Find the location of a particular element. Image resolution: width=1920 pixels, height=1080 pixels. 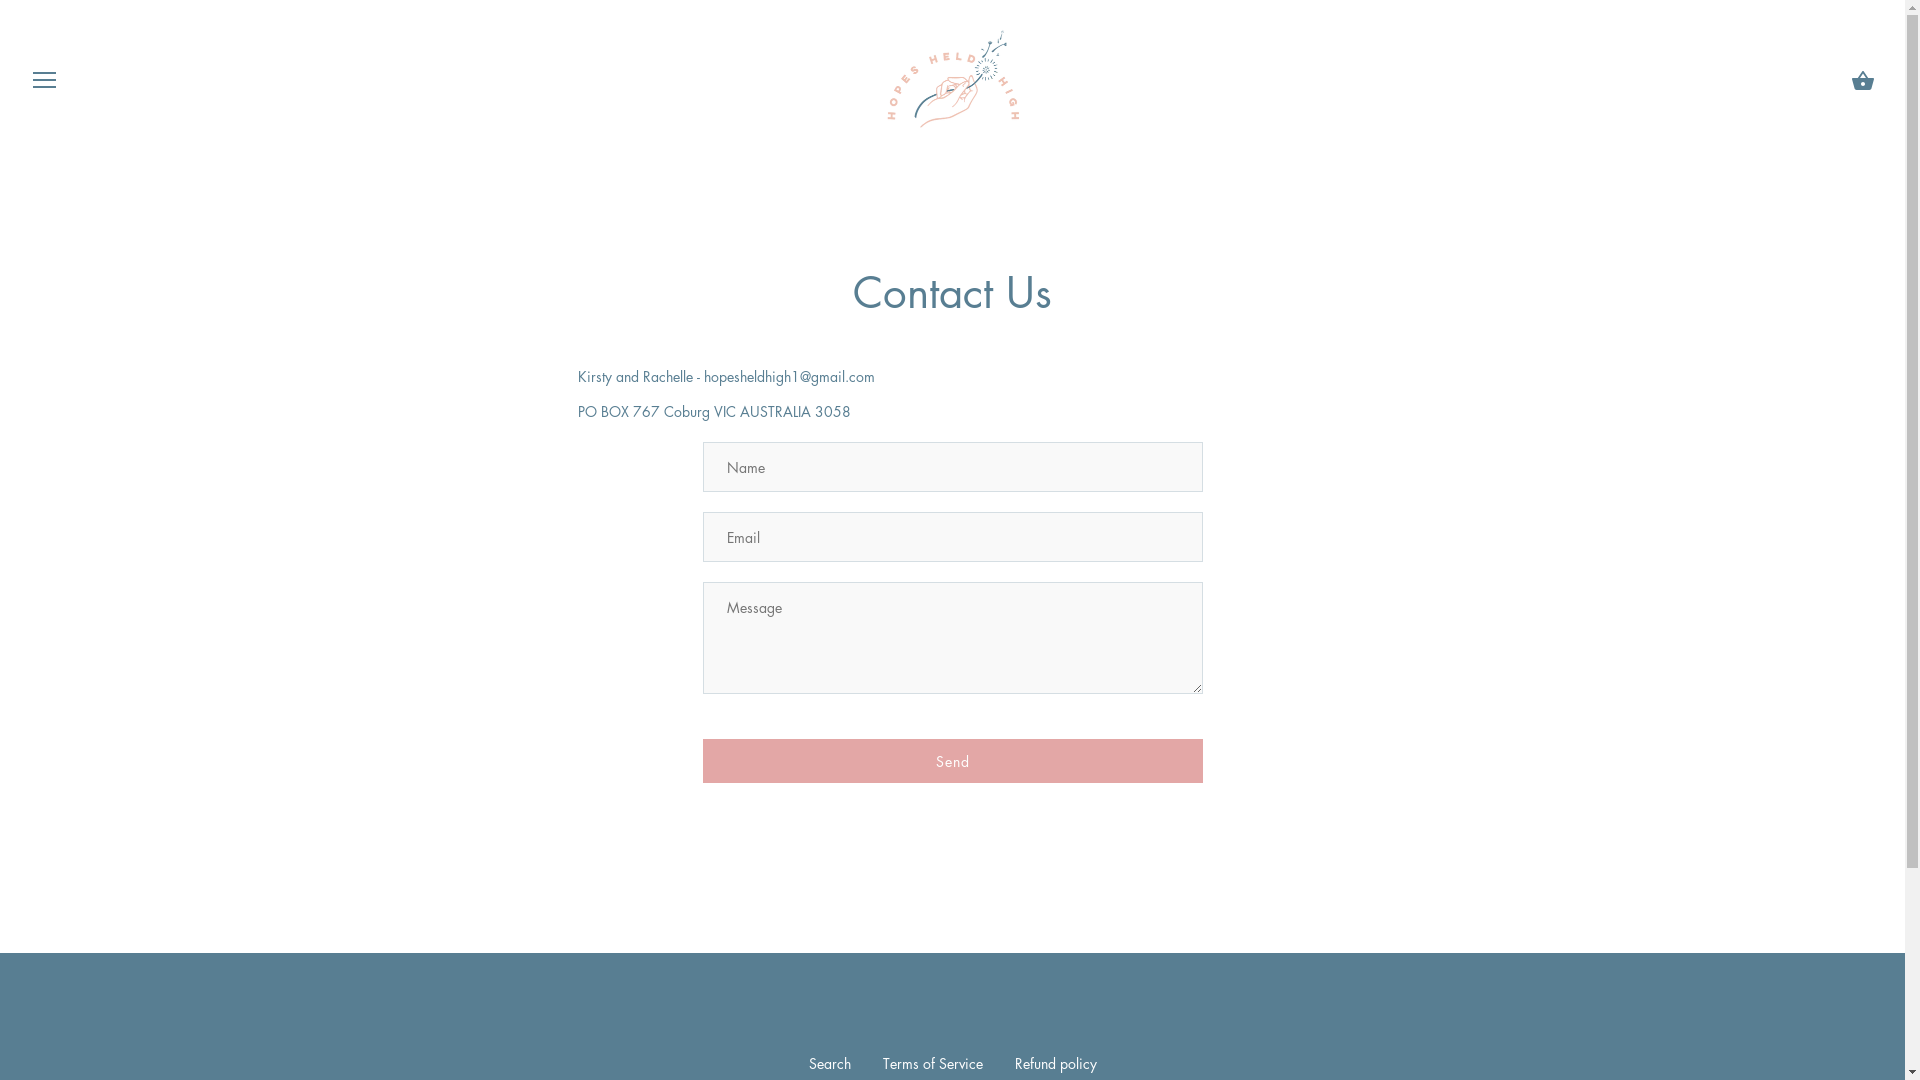

Terms of Service is located at coordinates (932, 1063).